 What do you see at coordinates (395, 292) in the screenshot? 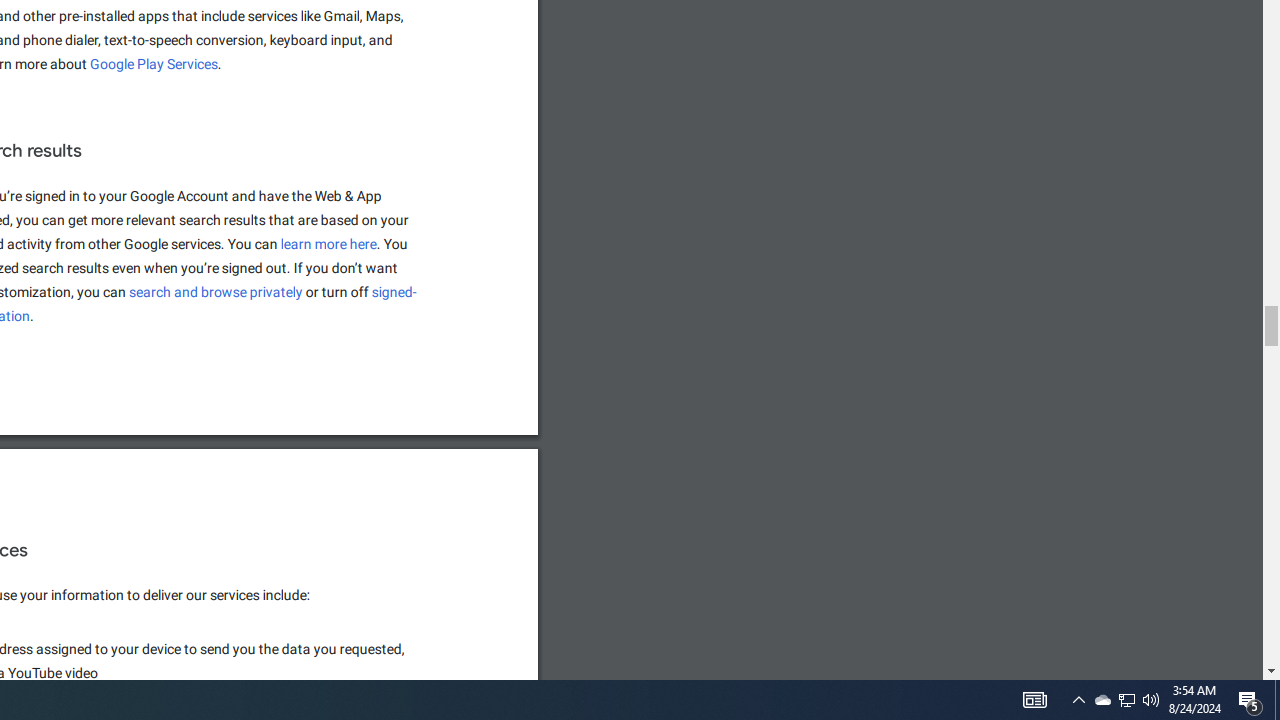
I see `signed` at bounding box center [395, 292].